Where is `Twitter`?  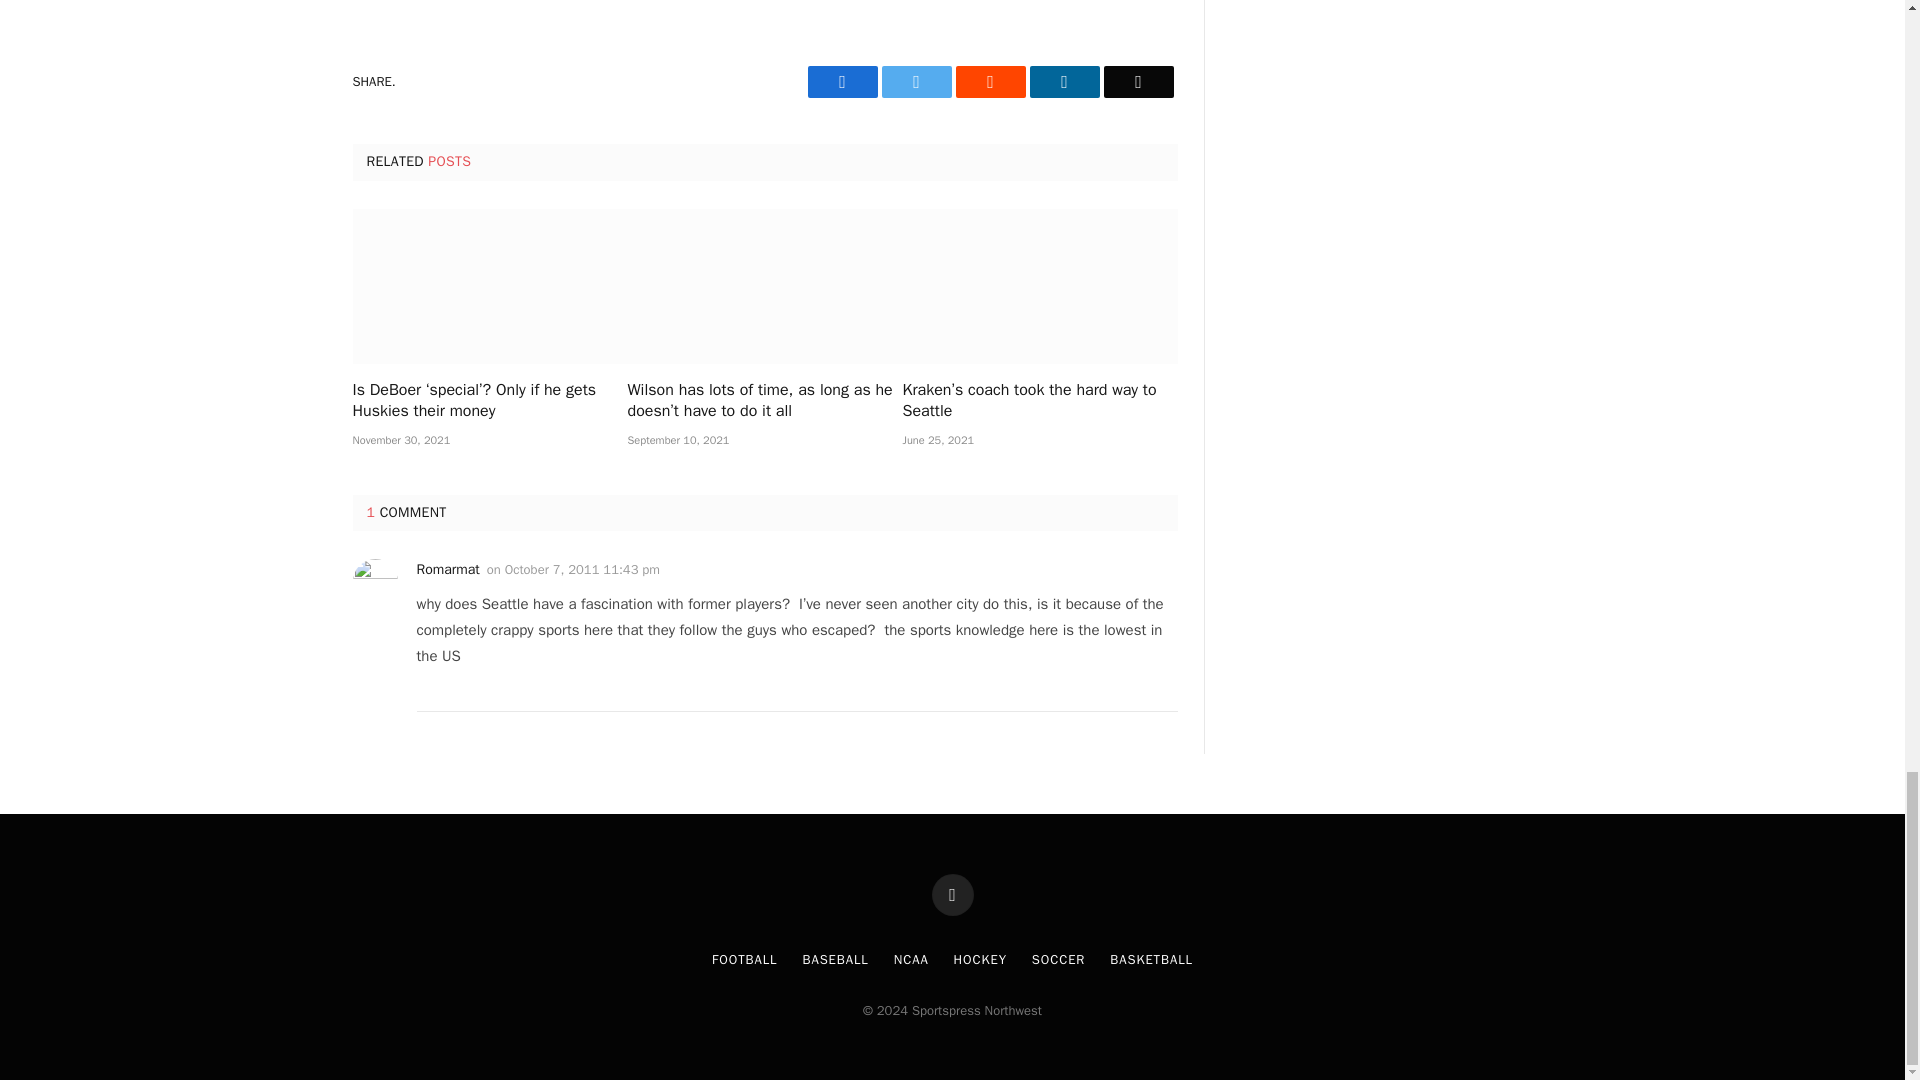 Twitter is located at coordinates (916, 82).